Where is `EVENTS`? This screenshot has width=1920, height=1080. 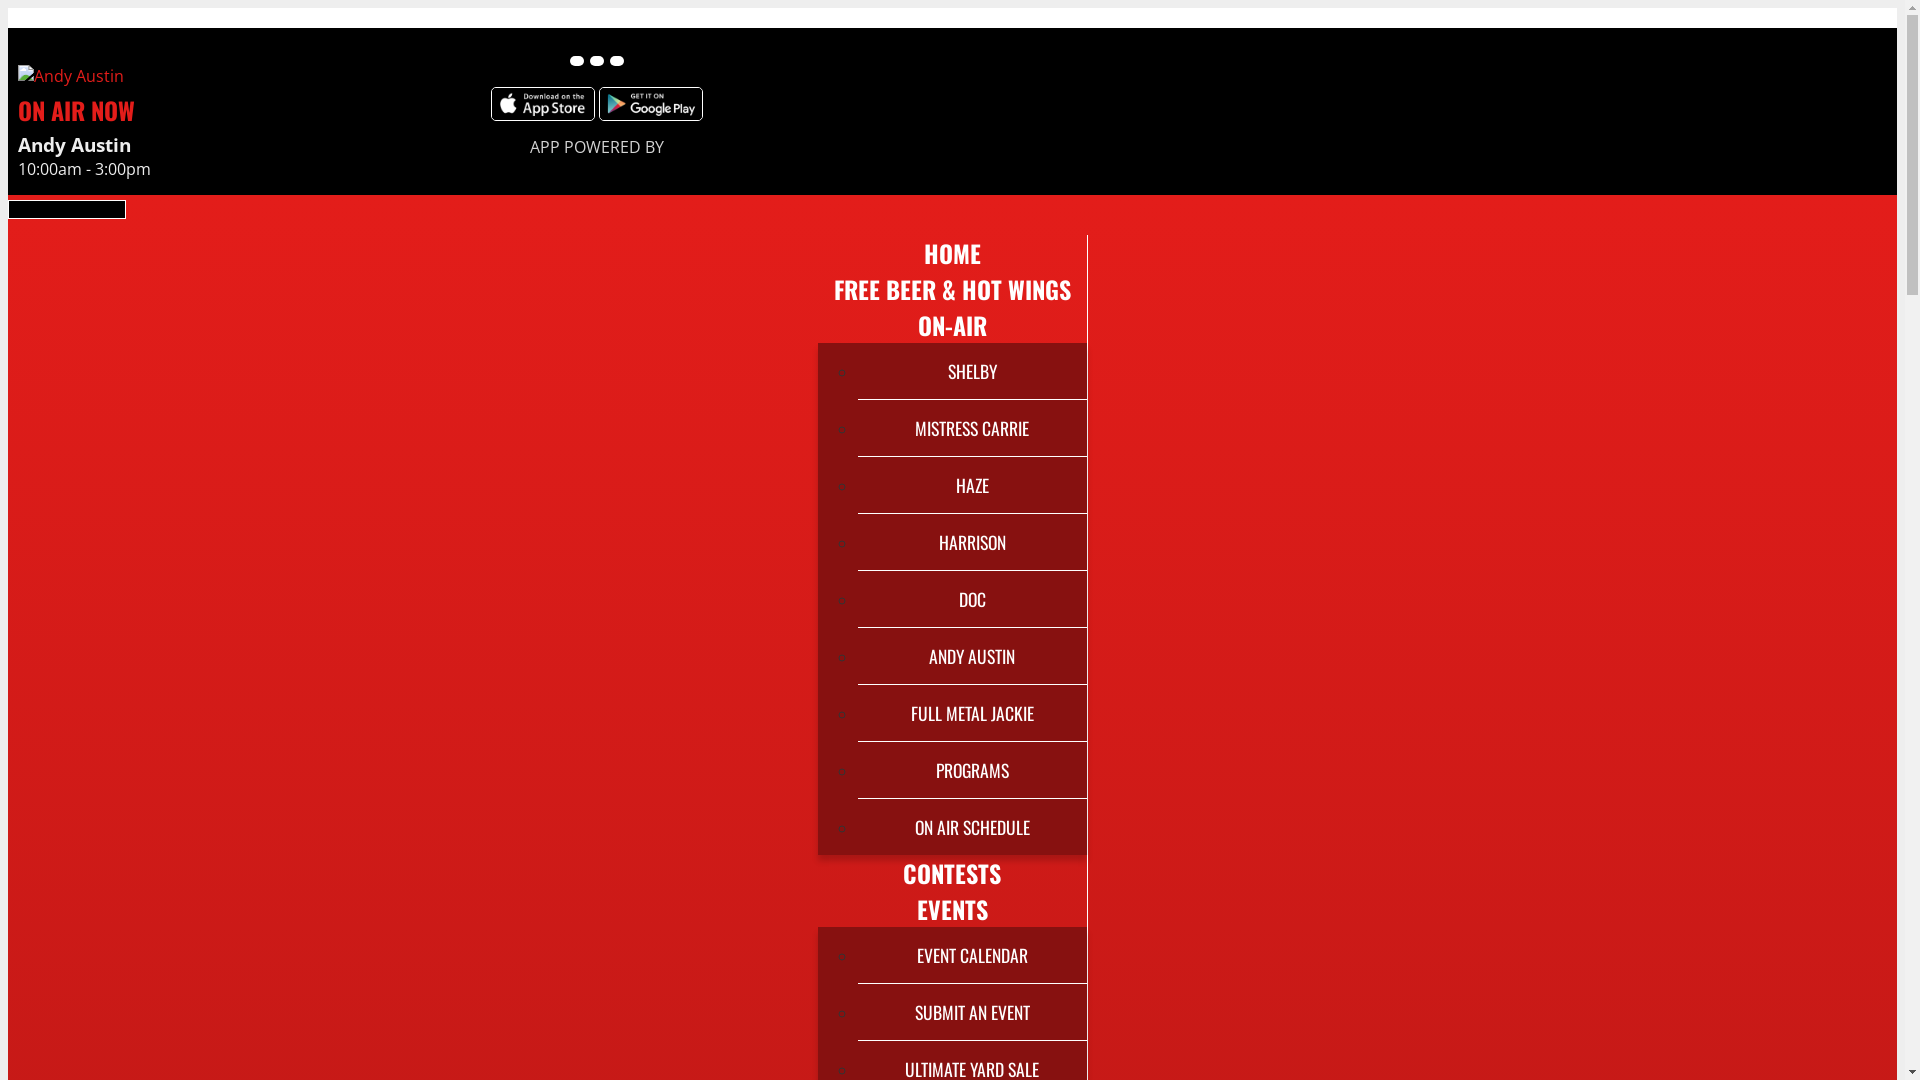
EVENTS is located at coordinates (952, 909).